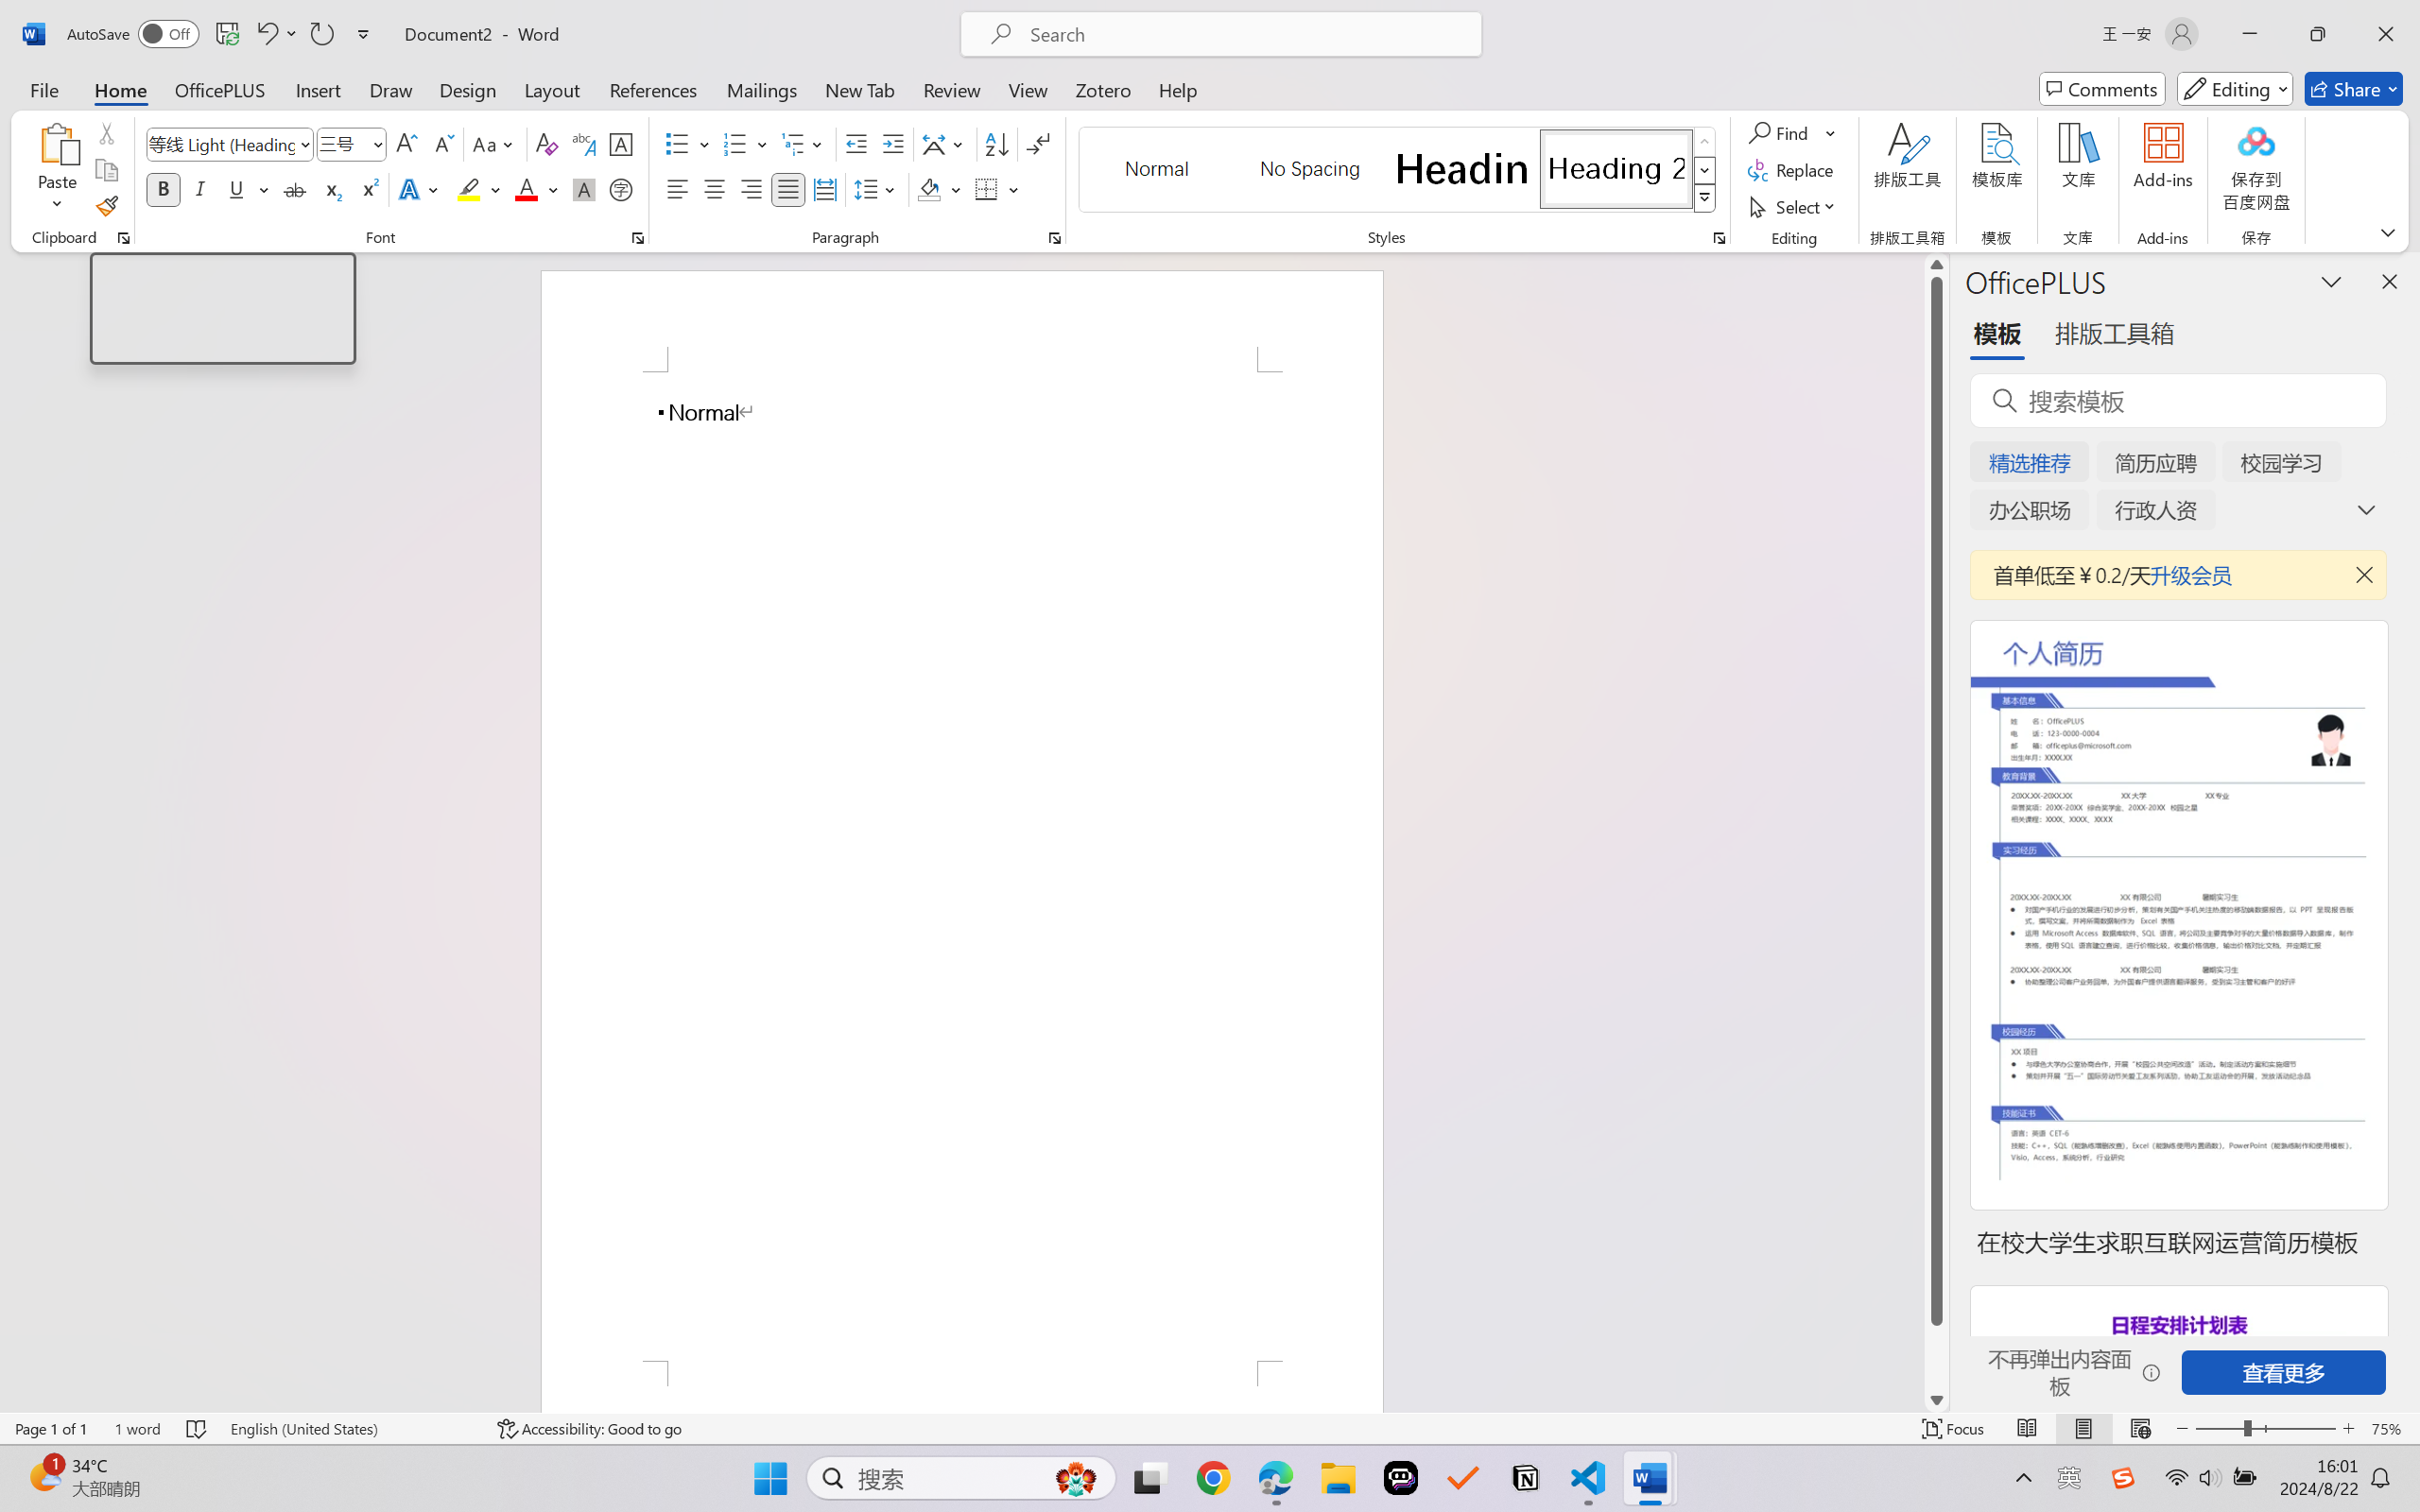 This screenshot has width=2420, height=1512. Describe the element at coordinates (1102, 89) in the screenshot. I see `Zotero` at that location.